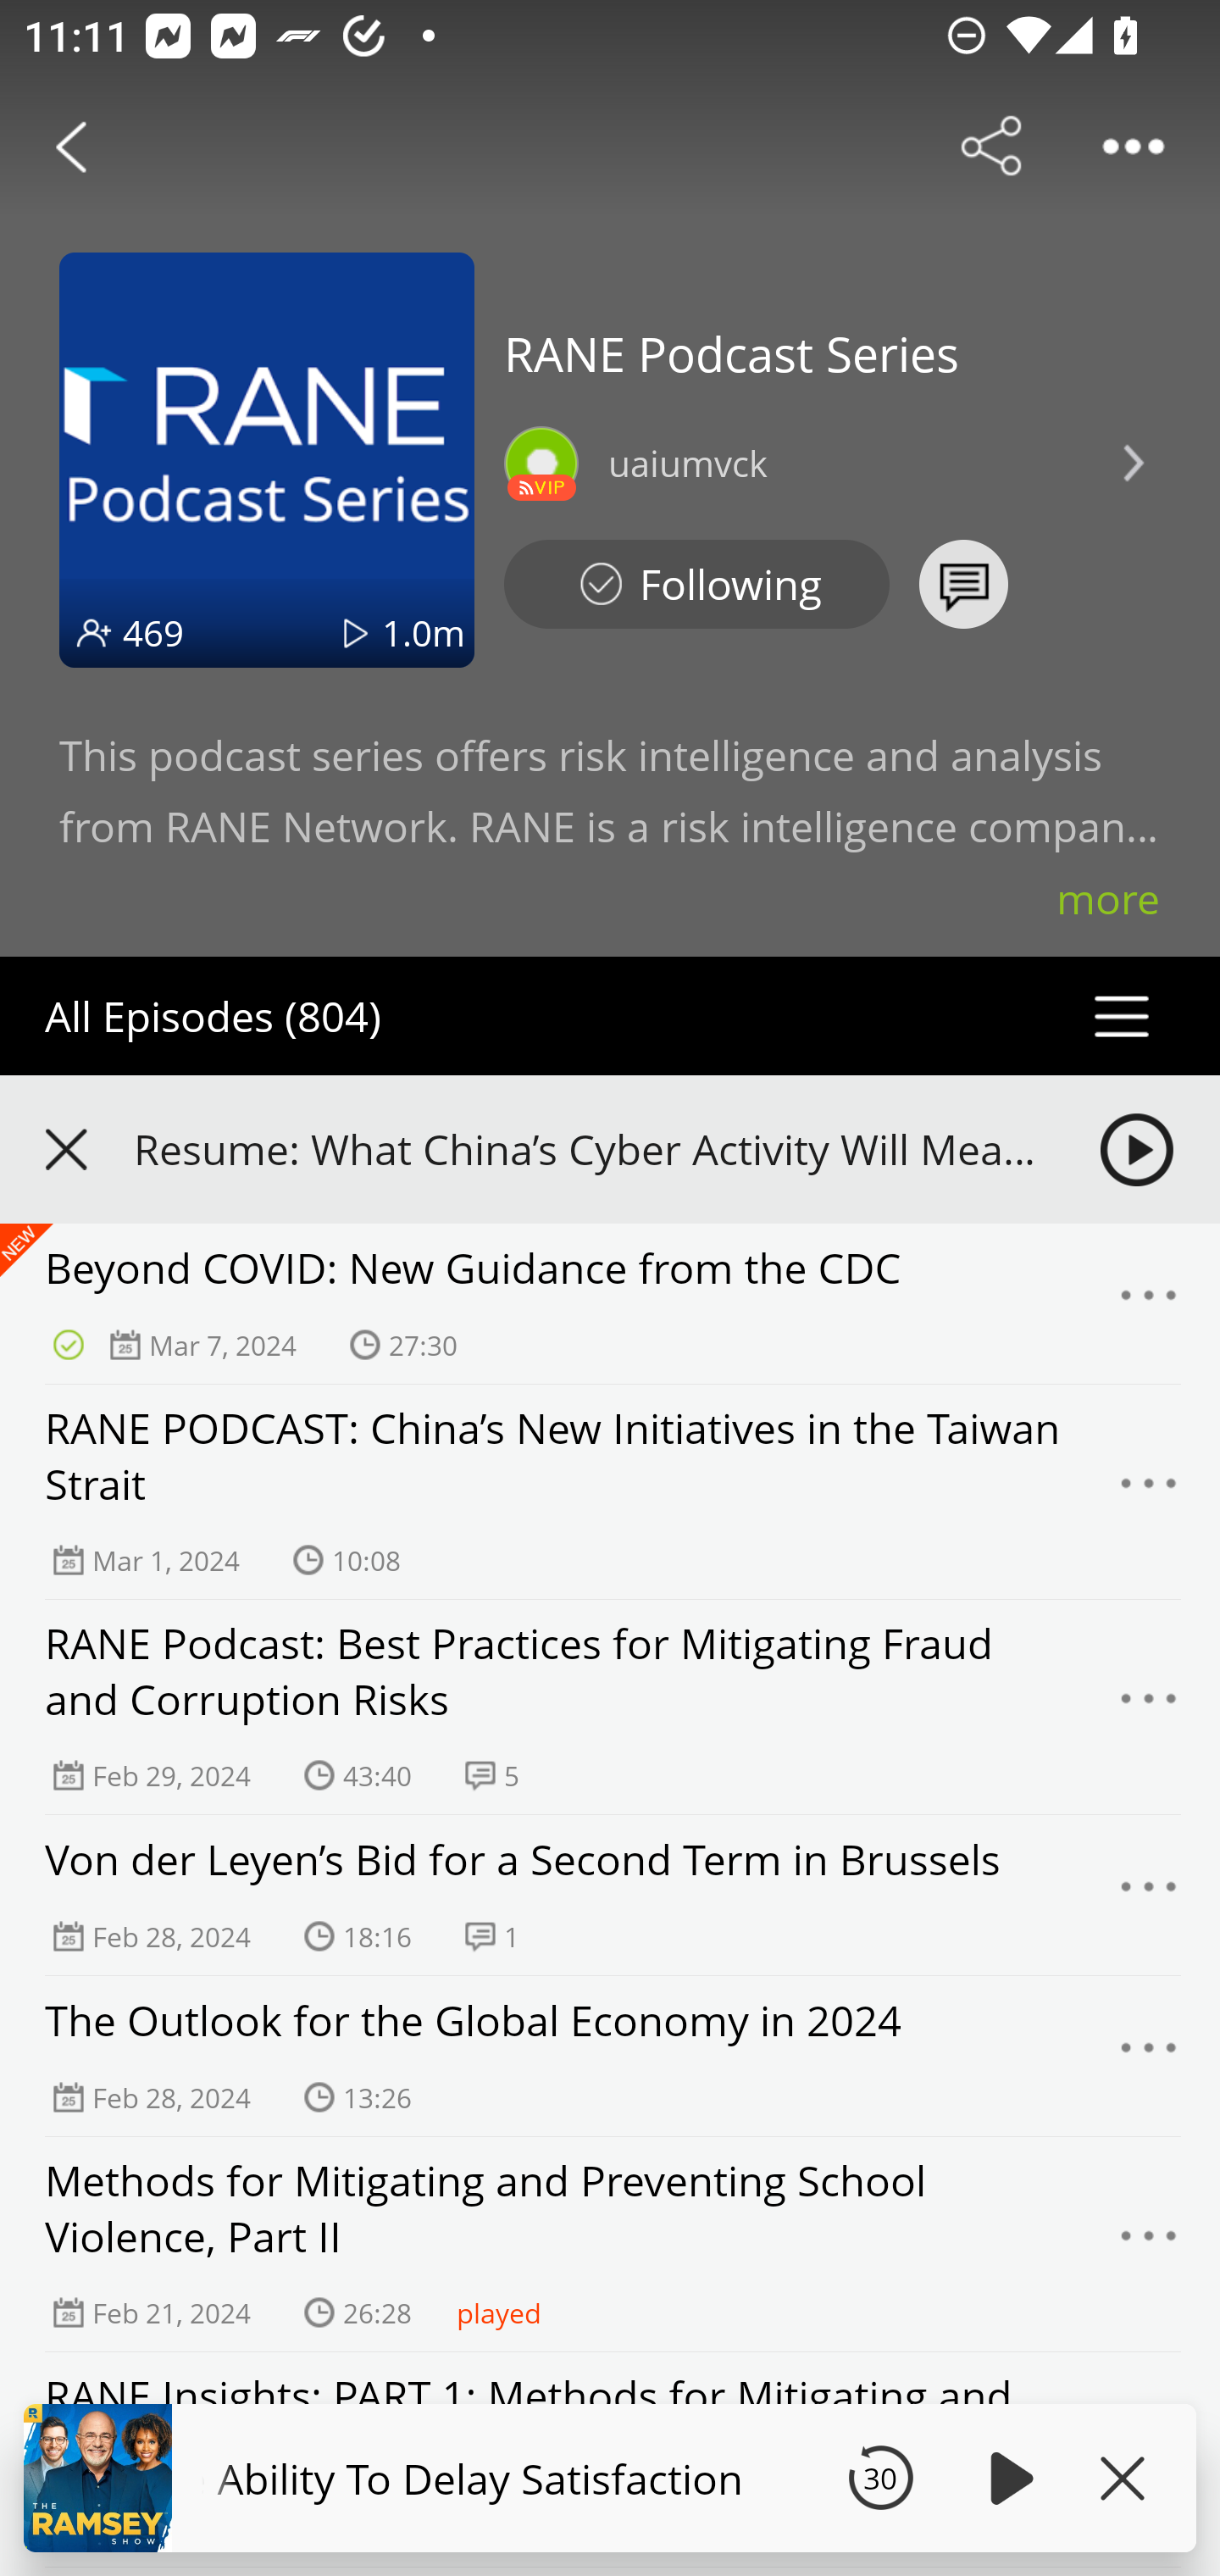 This screenshot has width=1220, height=2576. What do you see at coordinates (1149, 2057) in the screenshot?
I see `Menu` at bounding box center [1149, 2057].